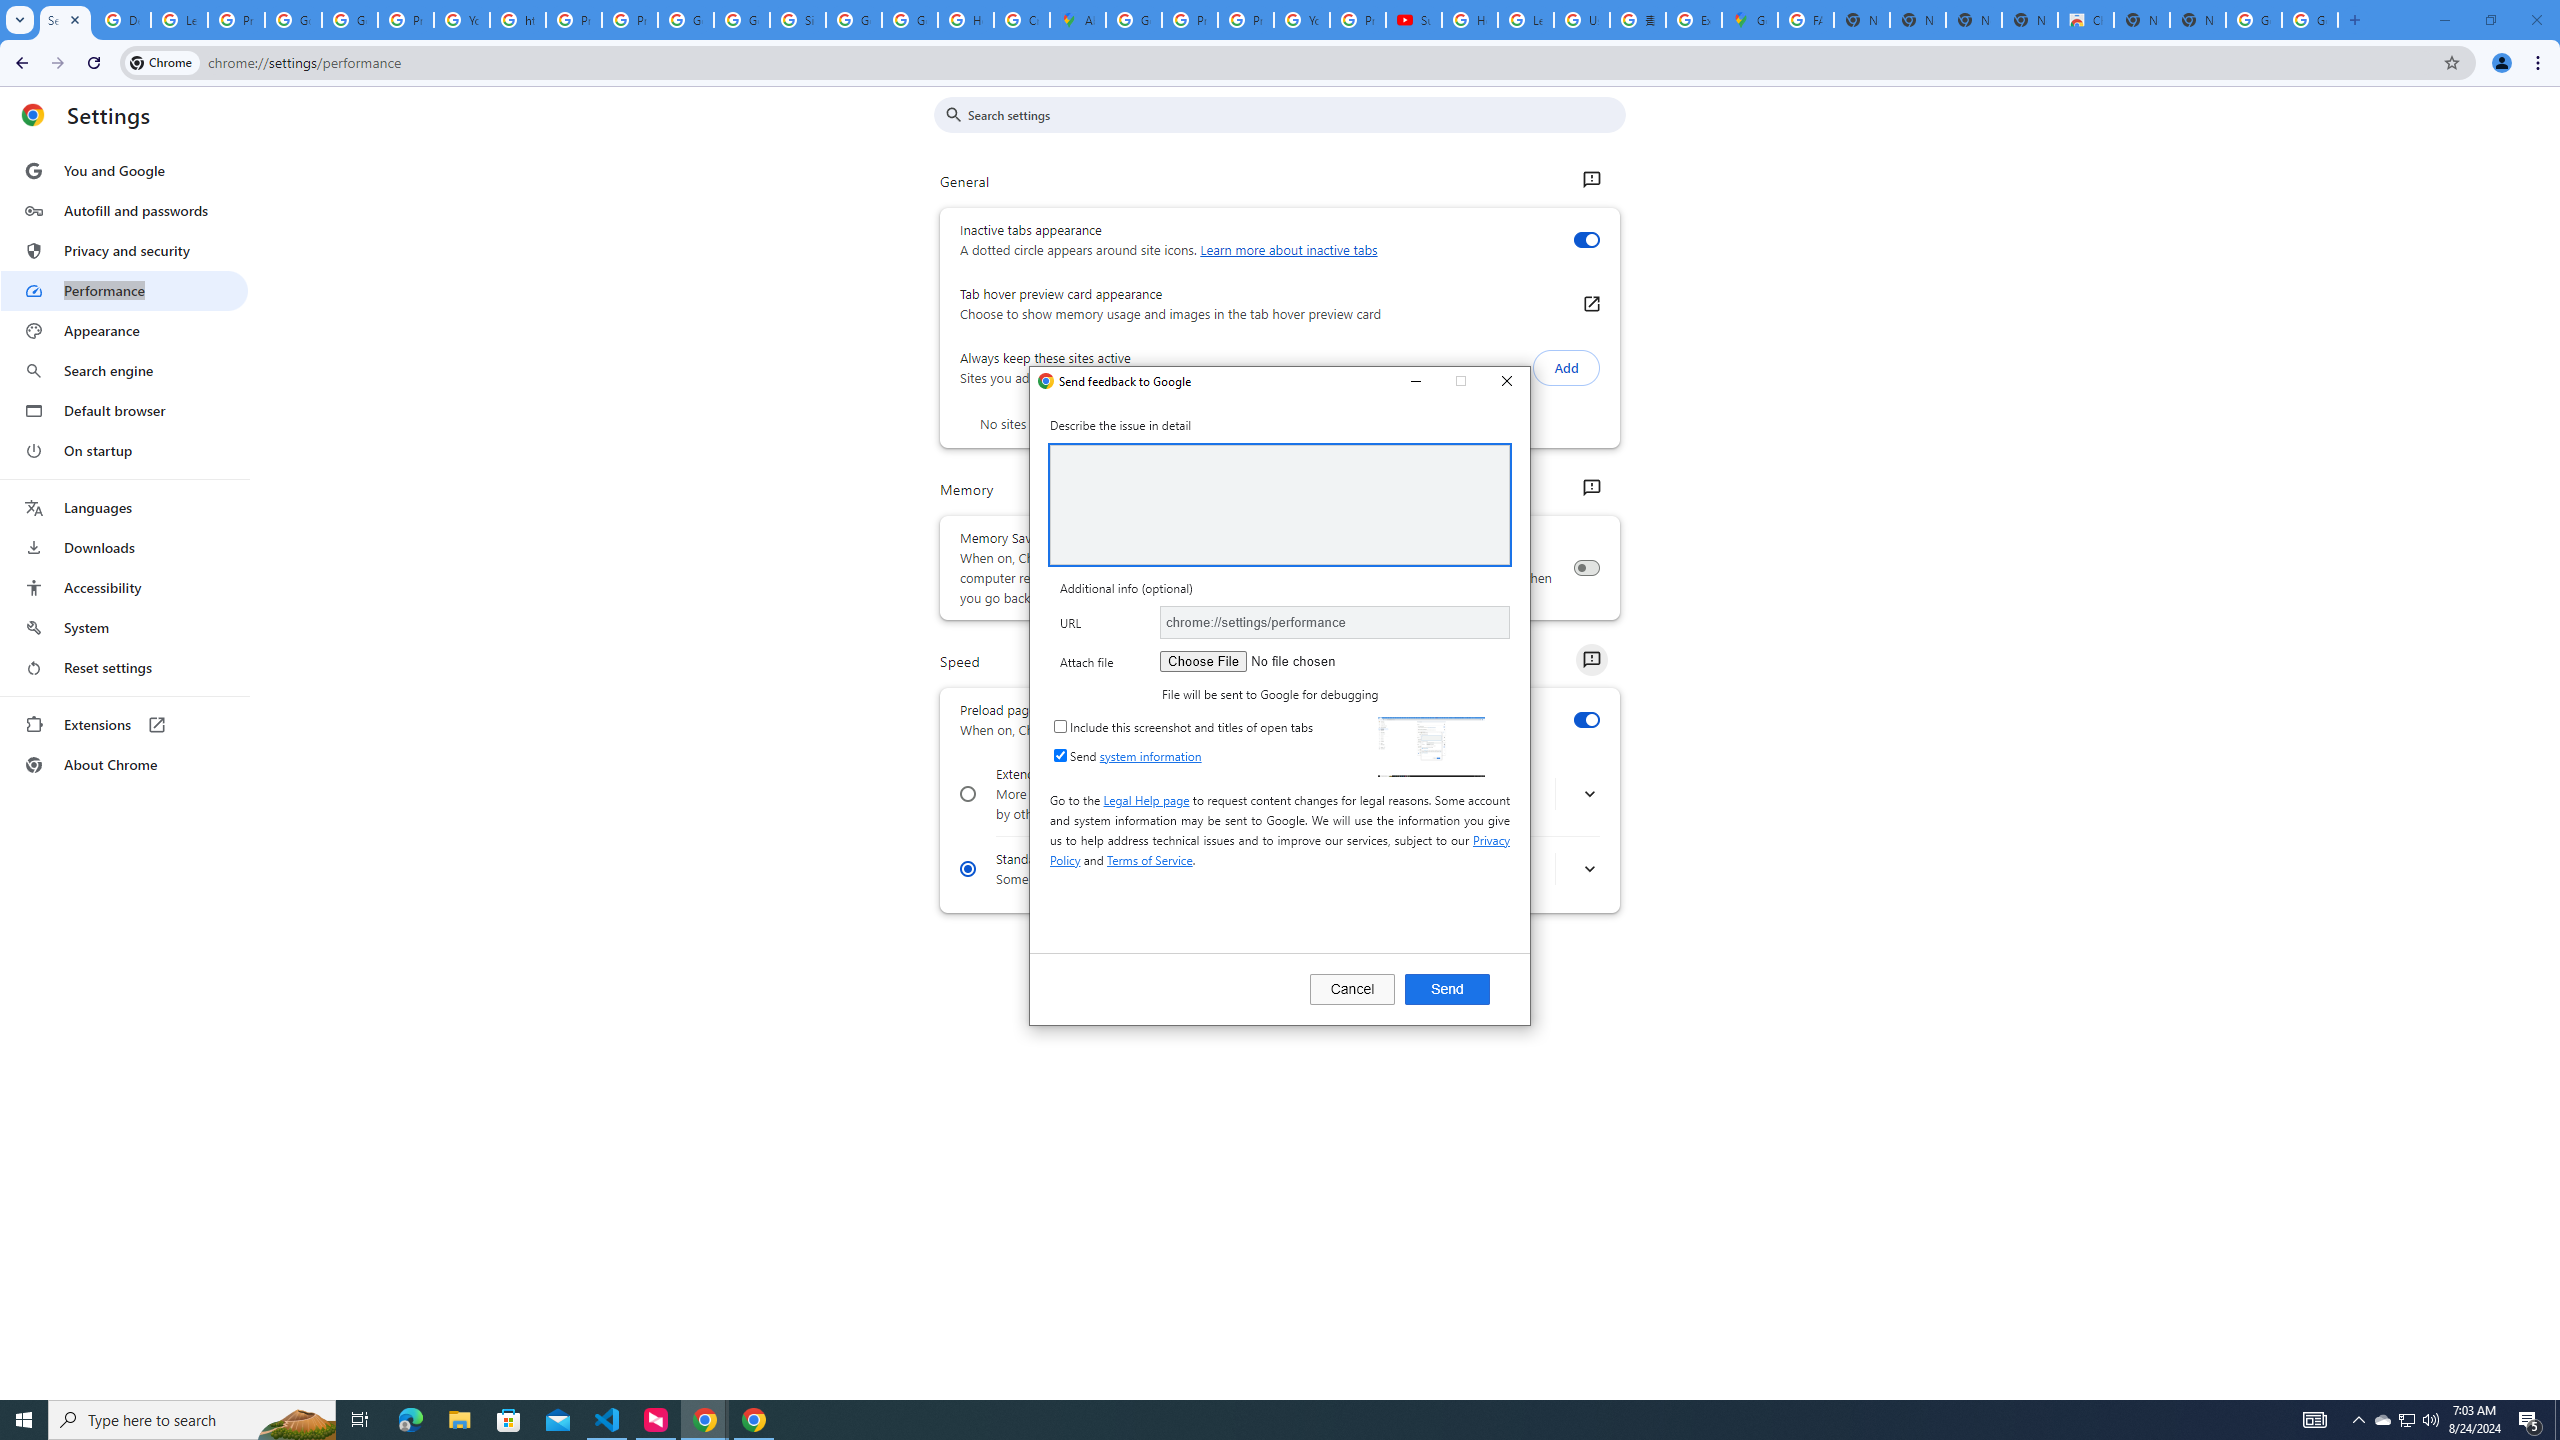 Image resolution: width=2560 pixels, height=1440 pixels. Describe the element at coordinates (1060, 726) in the screenshot. I see `Include this screenshot and titles of open tabs` at that location.